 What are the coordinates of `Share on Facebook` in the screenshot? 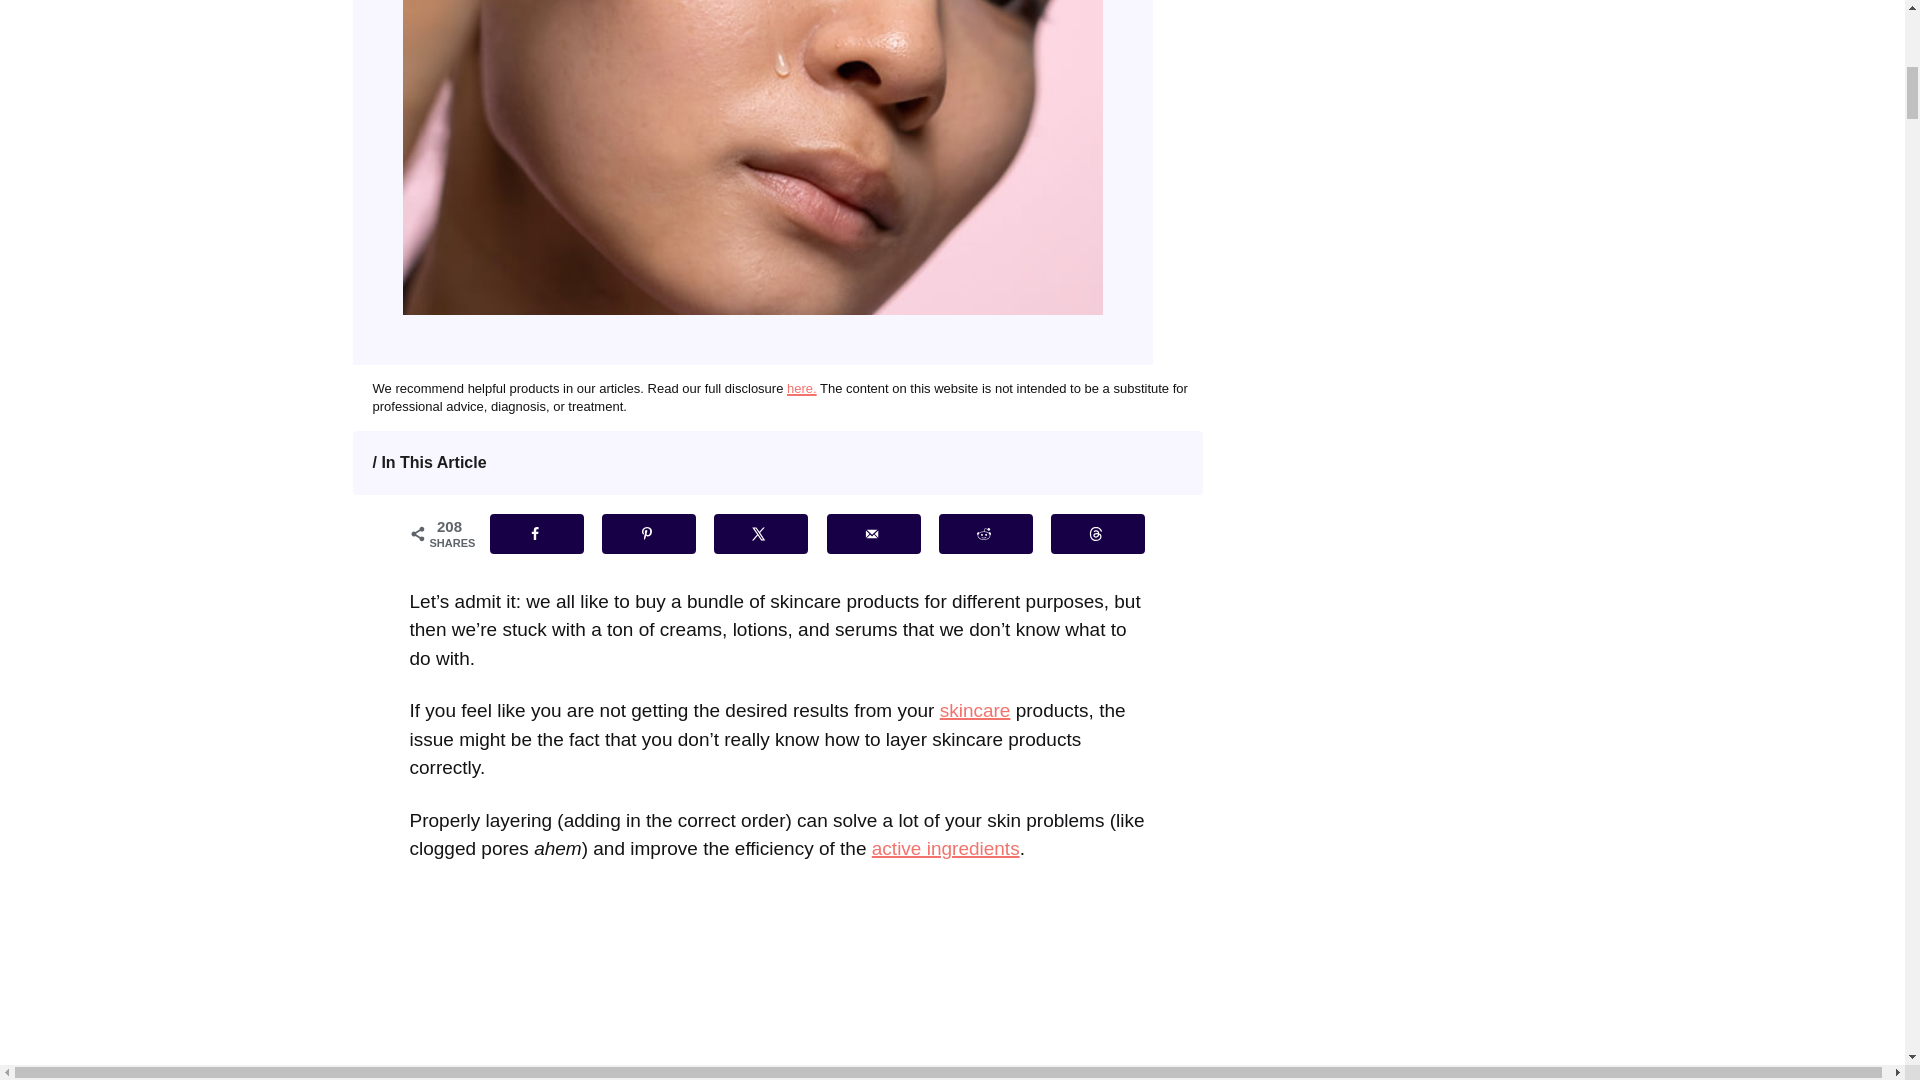 It's located at (536, 534).